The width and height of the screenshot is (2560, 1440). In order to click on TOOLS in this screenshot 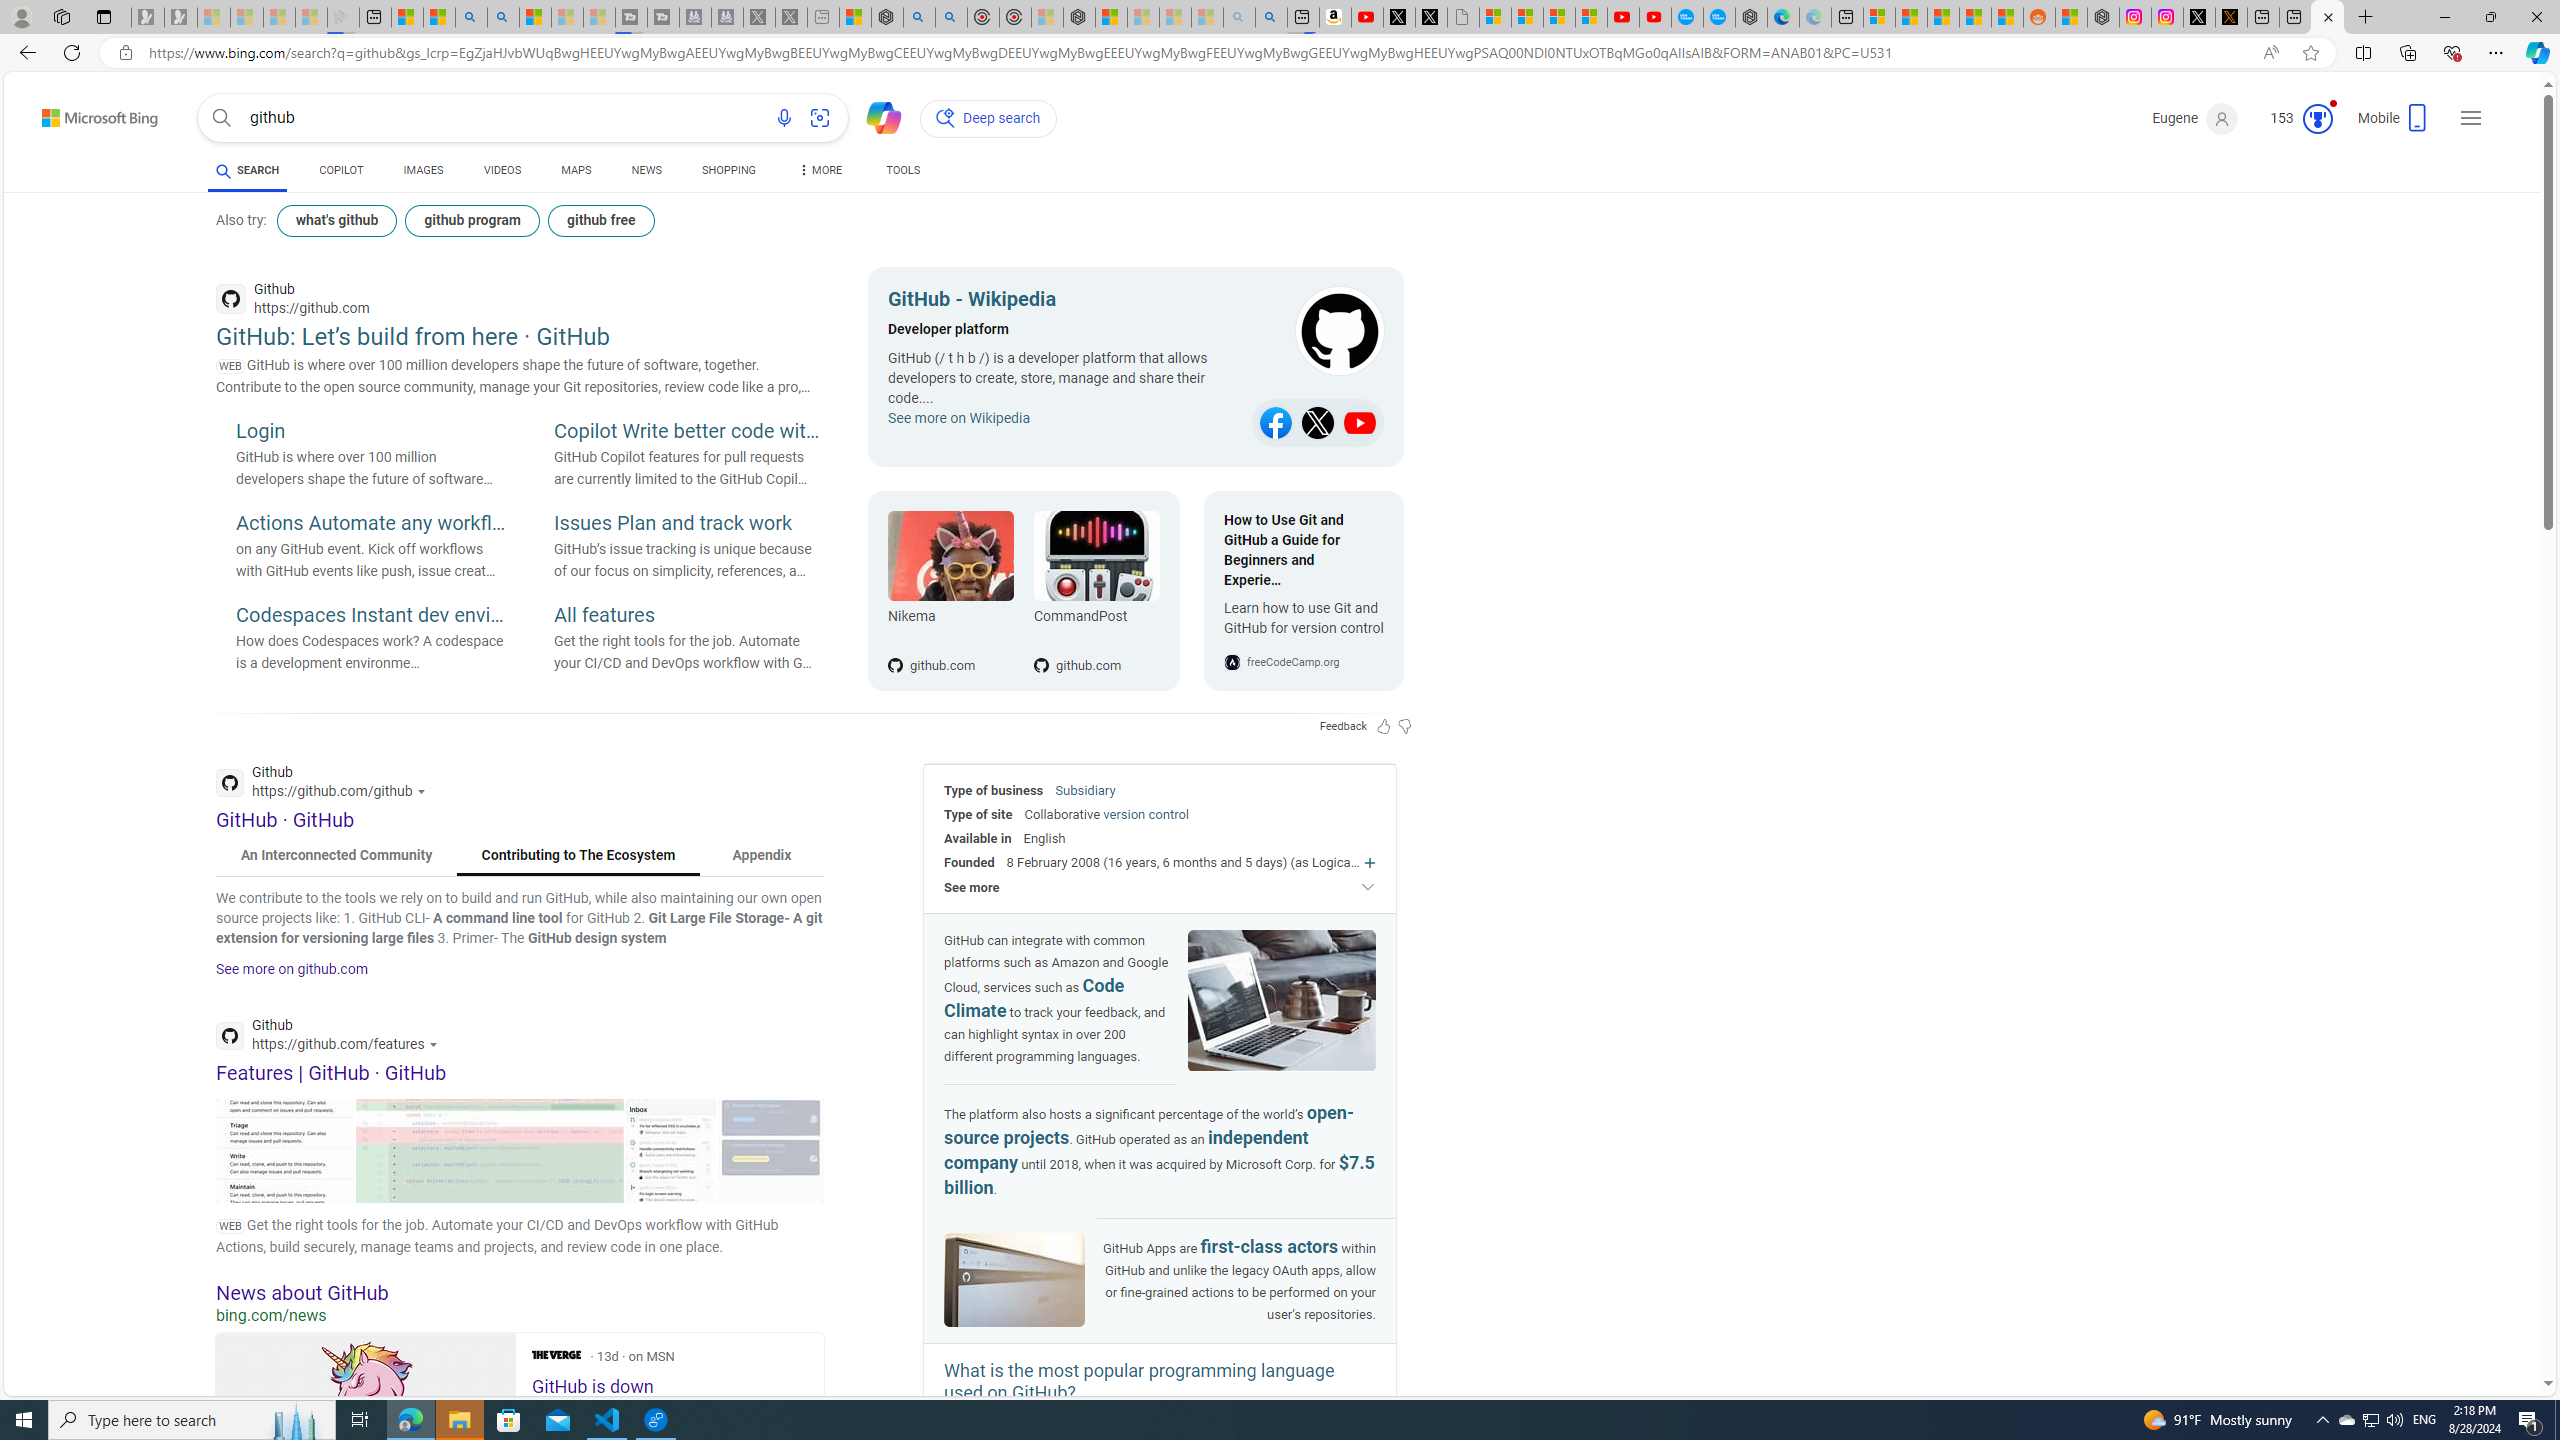, I will do `click(902, 170)`.